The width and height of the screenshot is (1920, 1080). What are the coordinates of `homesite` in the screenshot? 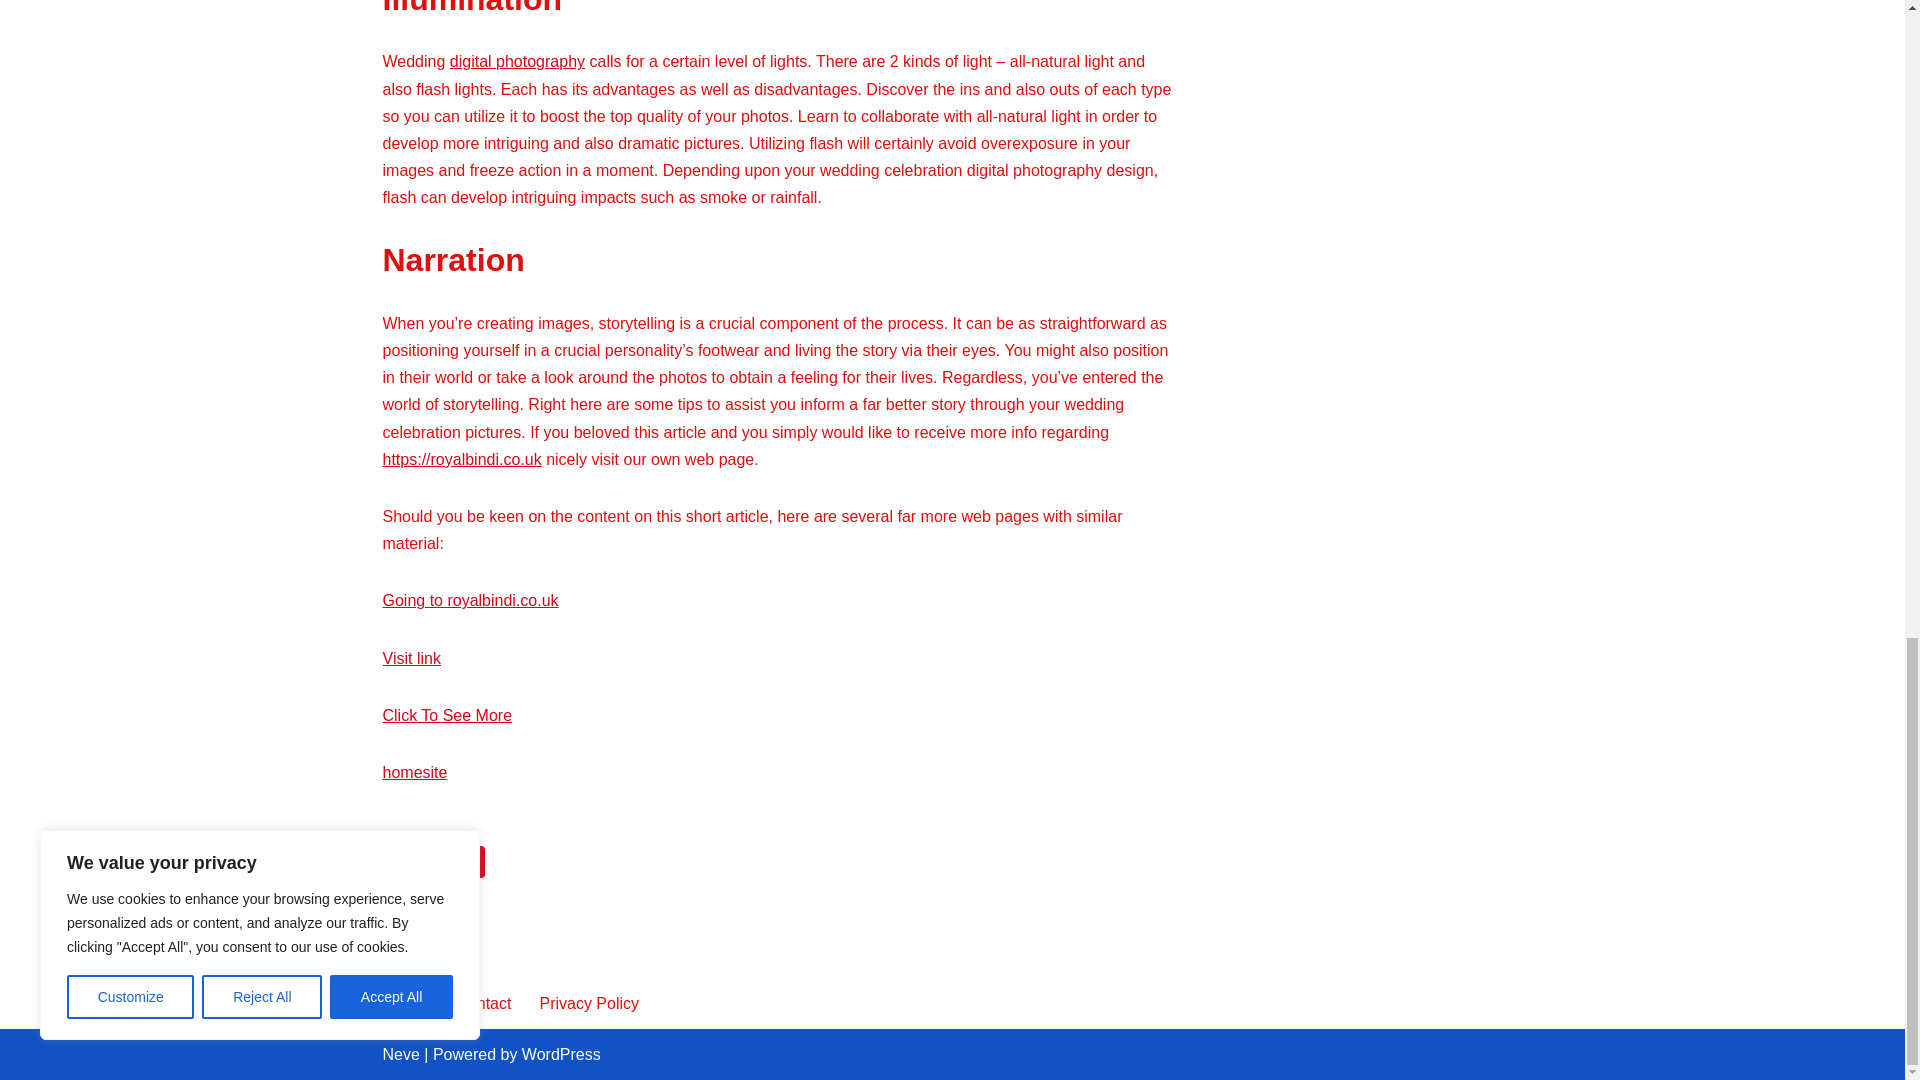 It's located at (414, 772).